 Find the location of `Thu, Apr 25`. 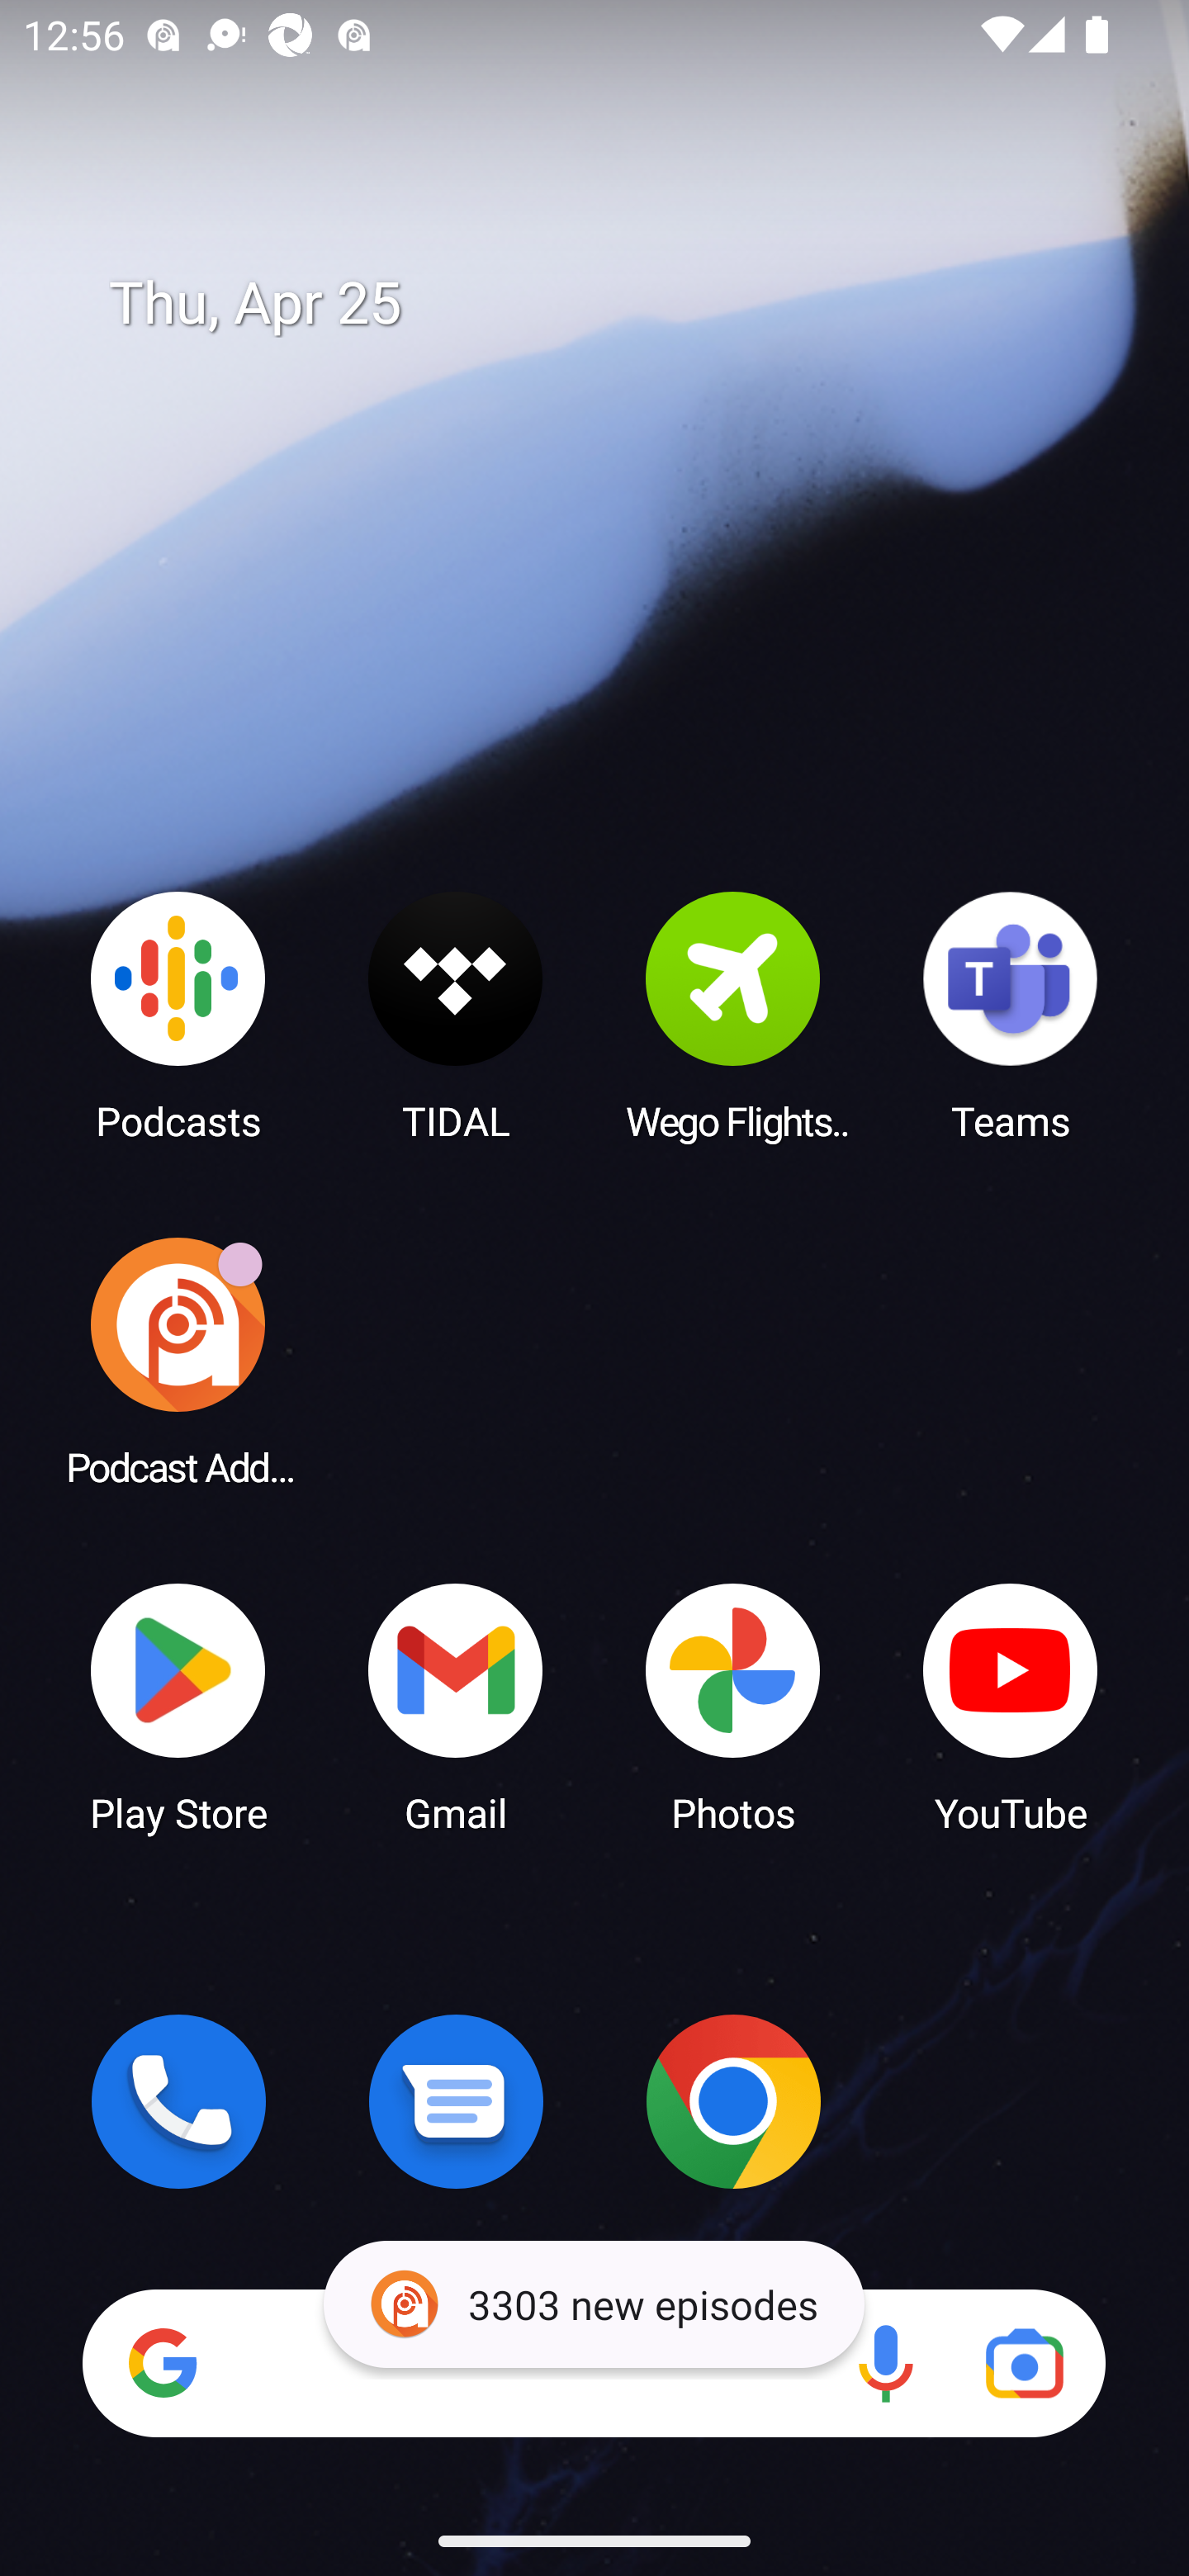

Thu, Apr 25 is located at coordinates (618, 304).